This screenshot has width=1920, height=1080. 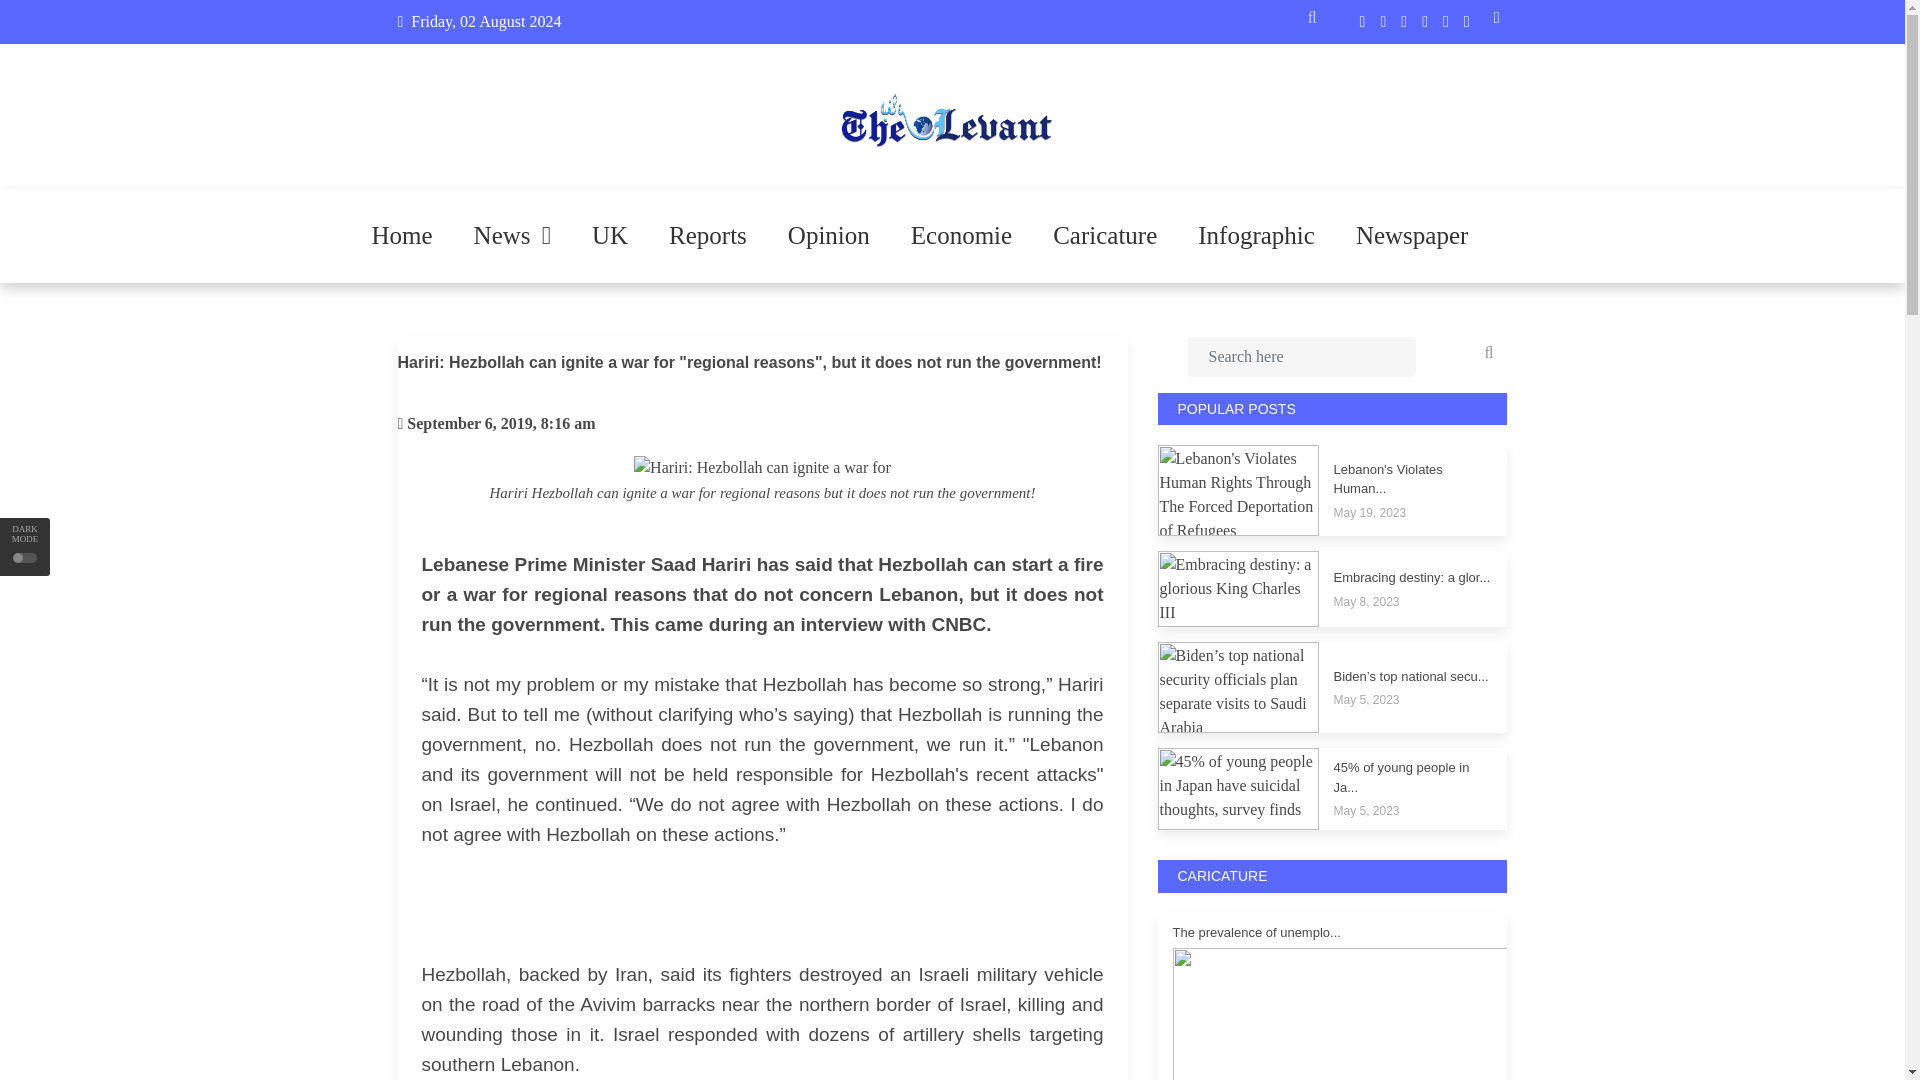 I want to click on Economie, so click(x=961, y=236).